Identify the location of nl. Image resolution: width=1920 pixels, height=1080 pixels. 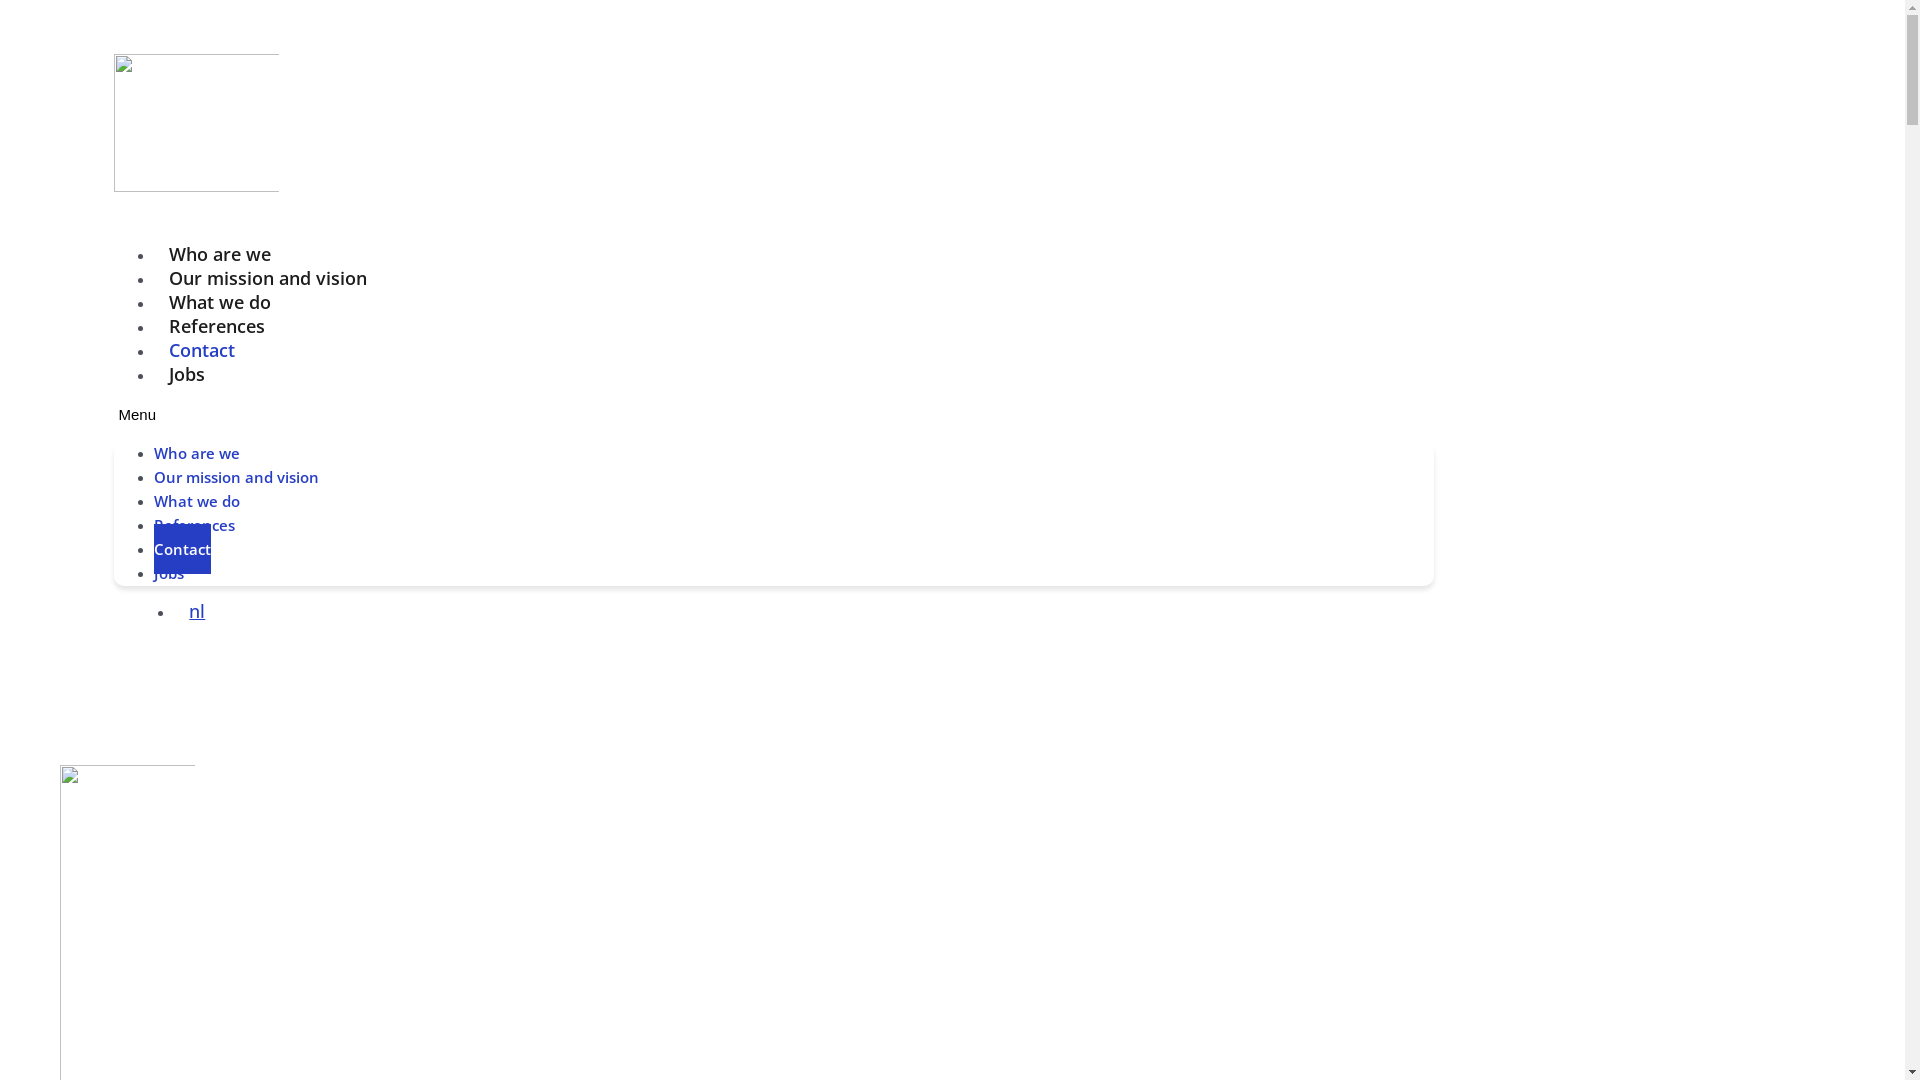
(192, 611).